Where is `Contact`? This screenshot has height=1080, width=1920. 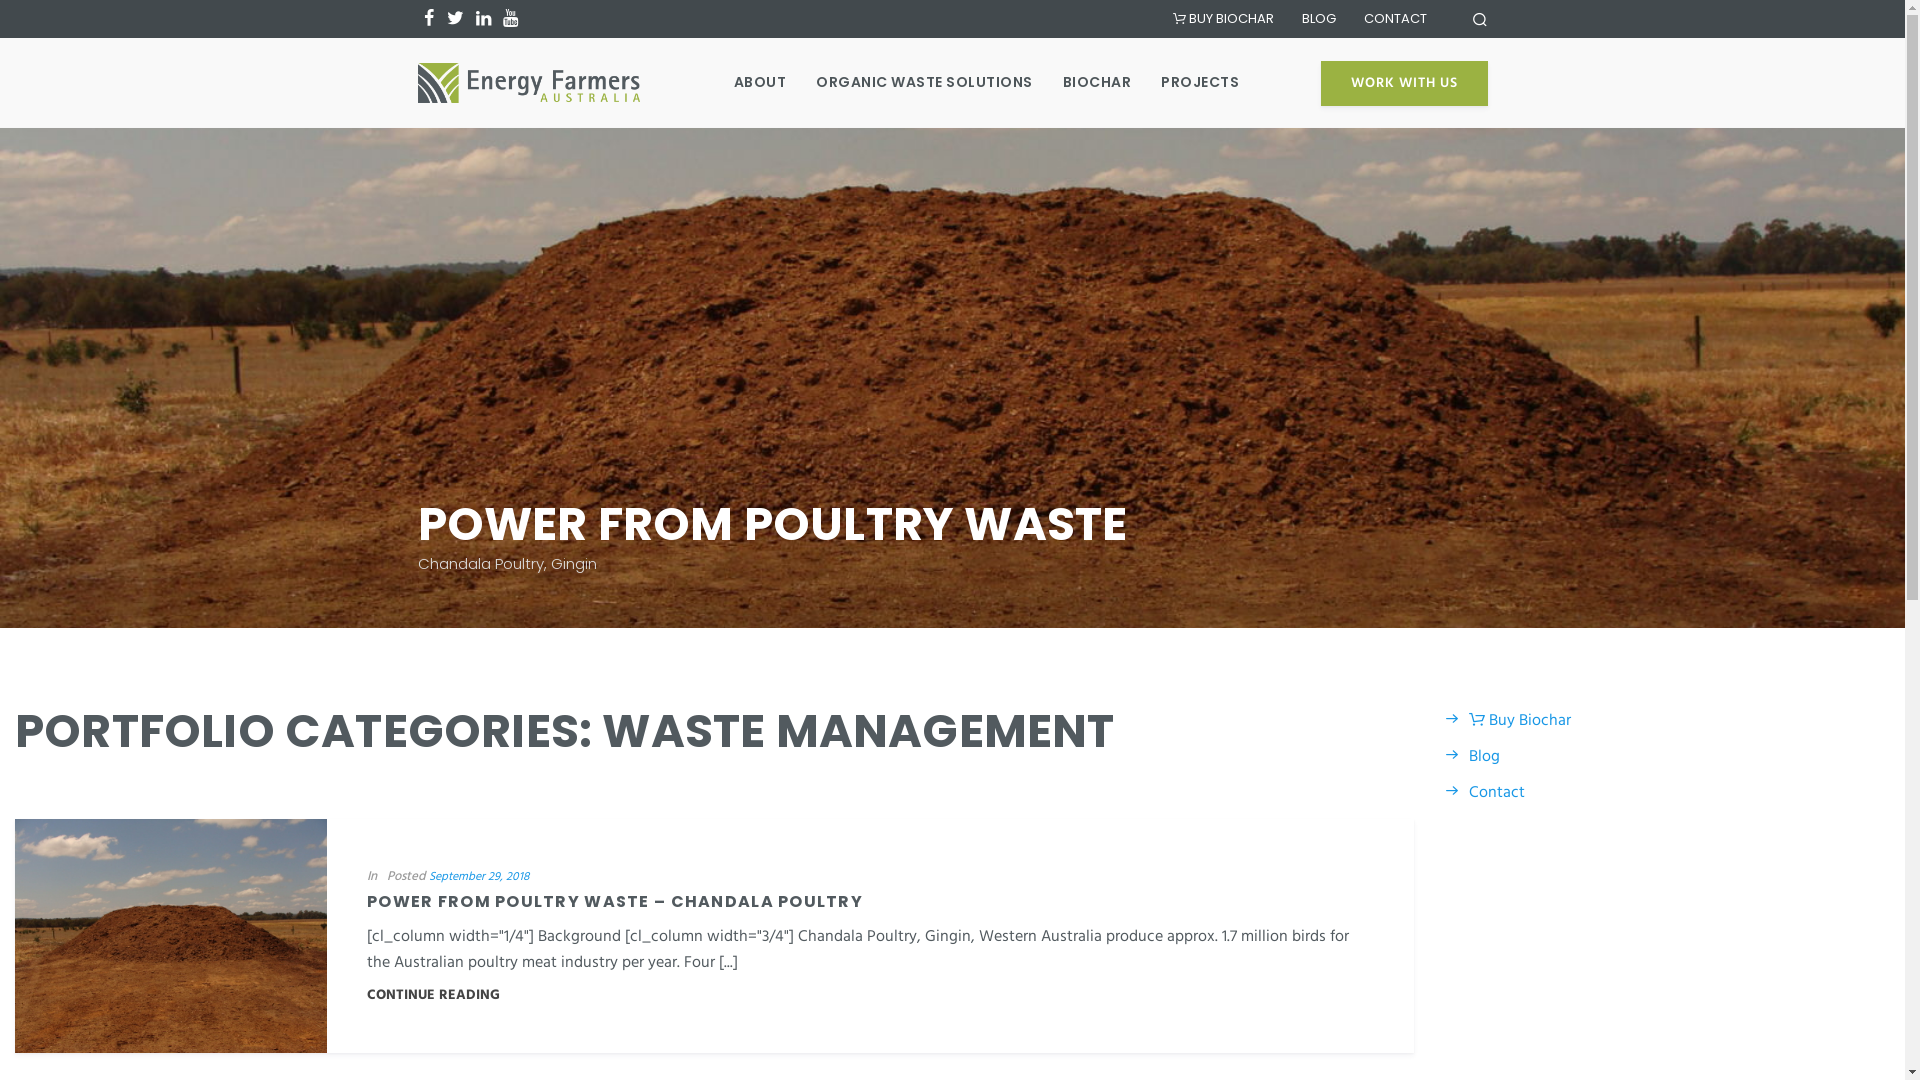
Contact is located at coordinates (1484, 793).